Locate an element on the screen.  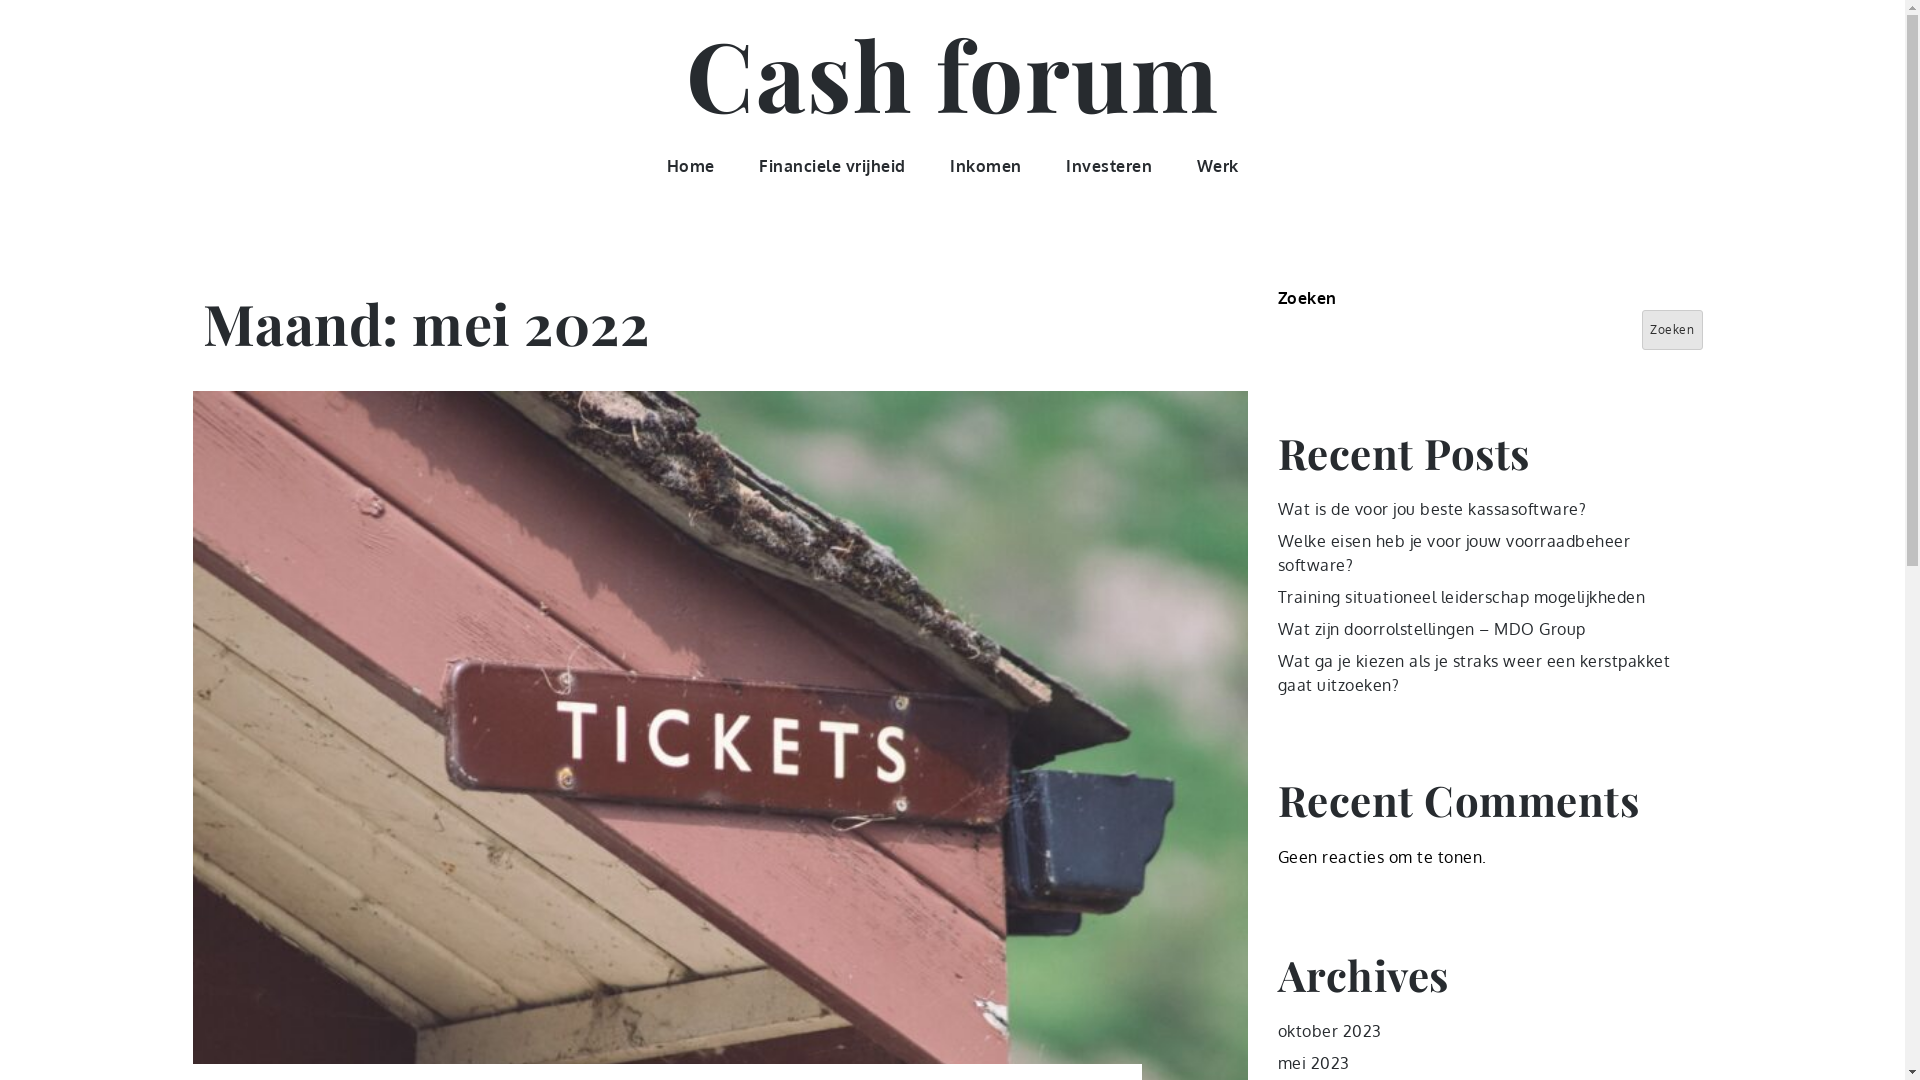
mei 2023 is located at coordinates (1314, 1063).